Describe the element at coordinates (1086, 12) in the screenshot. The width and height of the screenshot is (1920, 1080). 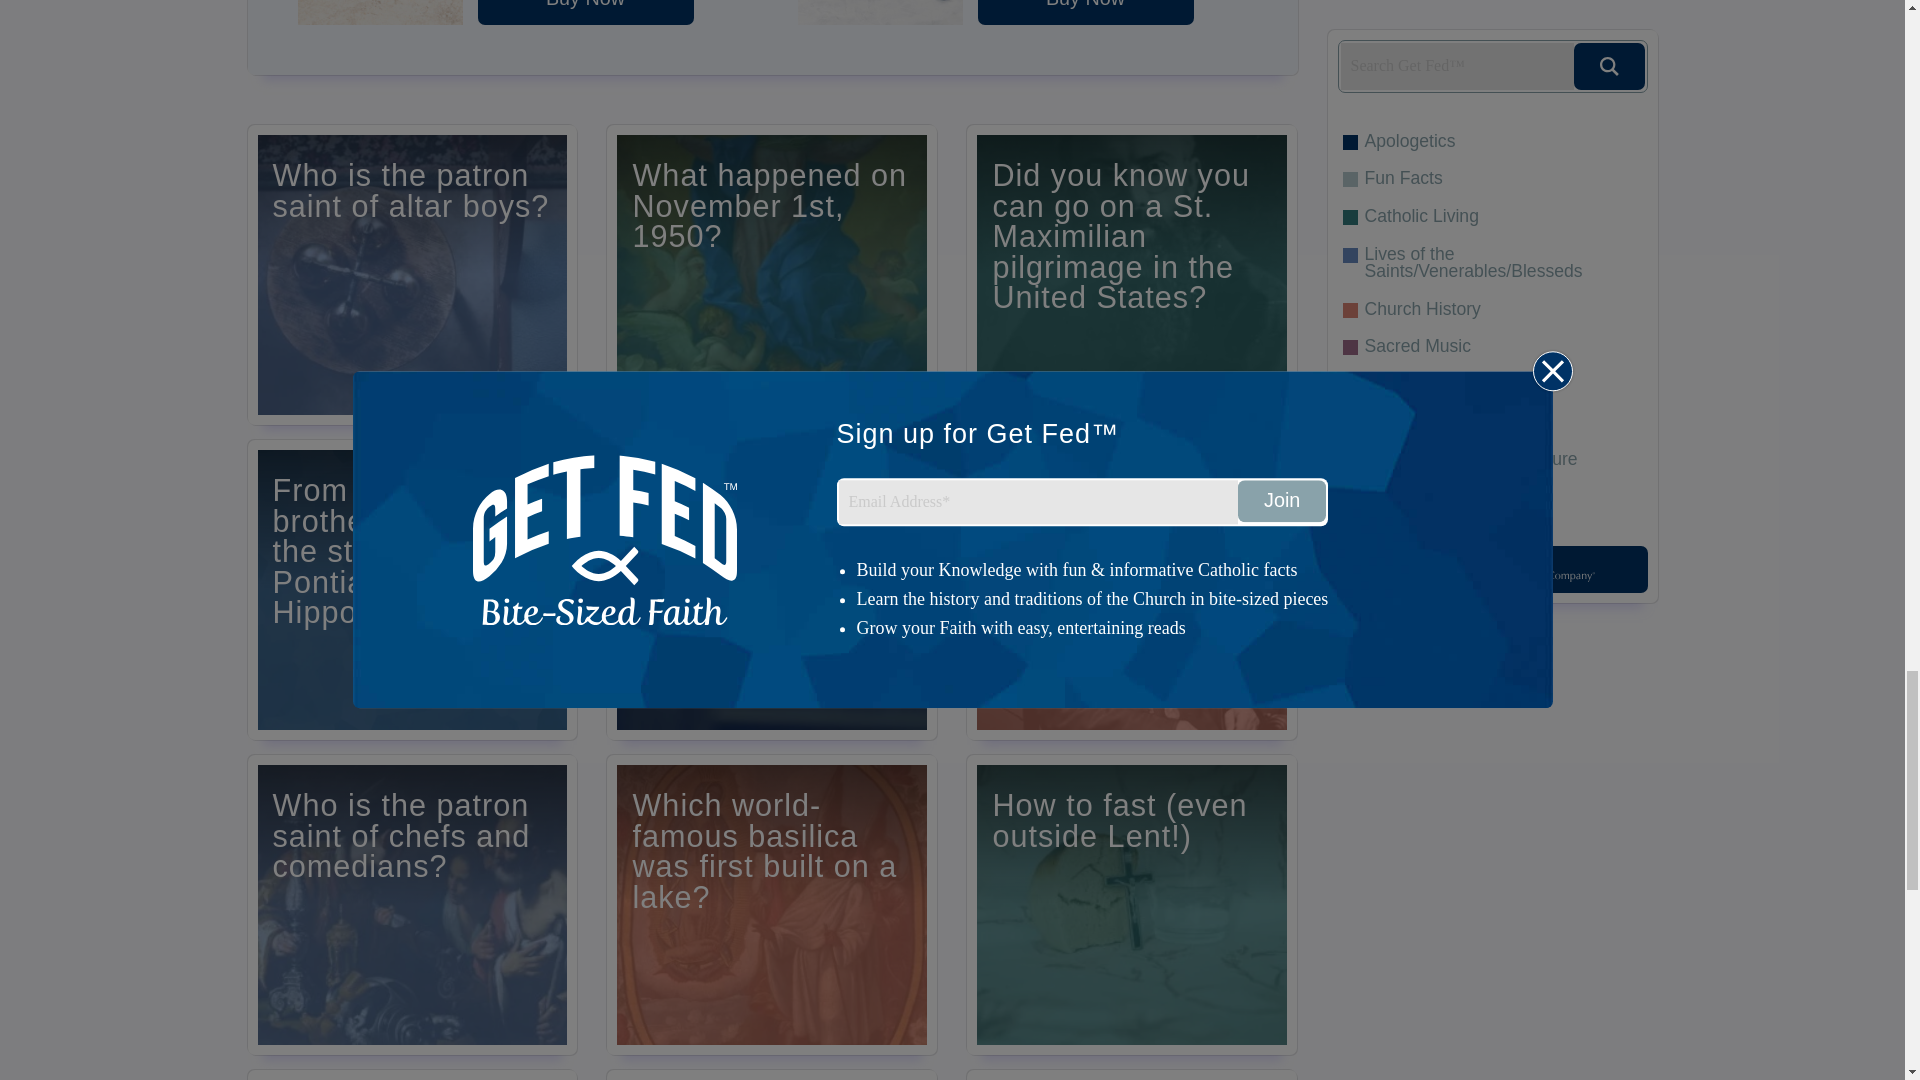
I see `Manual for Marian Devotion` at that location.